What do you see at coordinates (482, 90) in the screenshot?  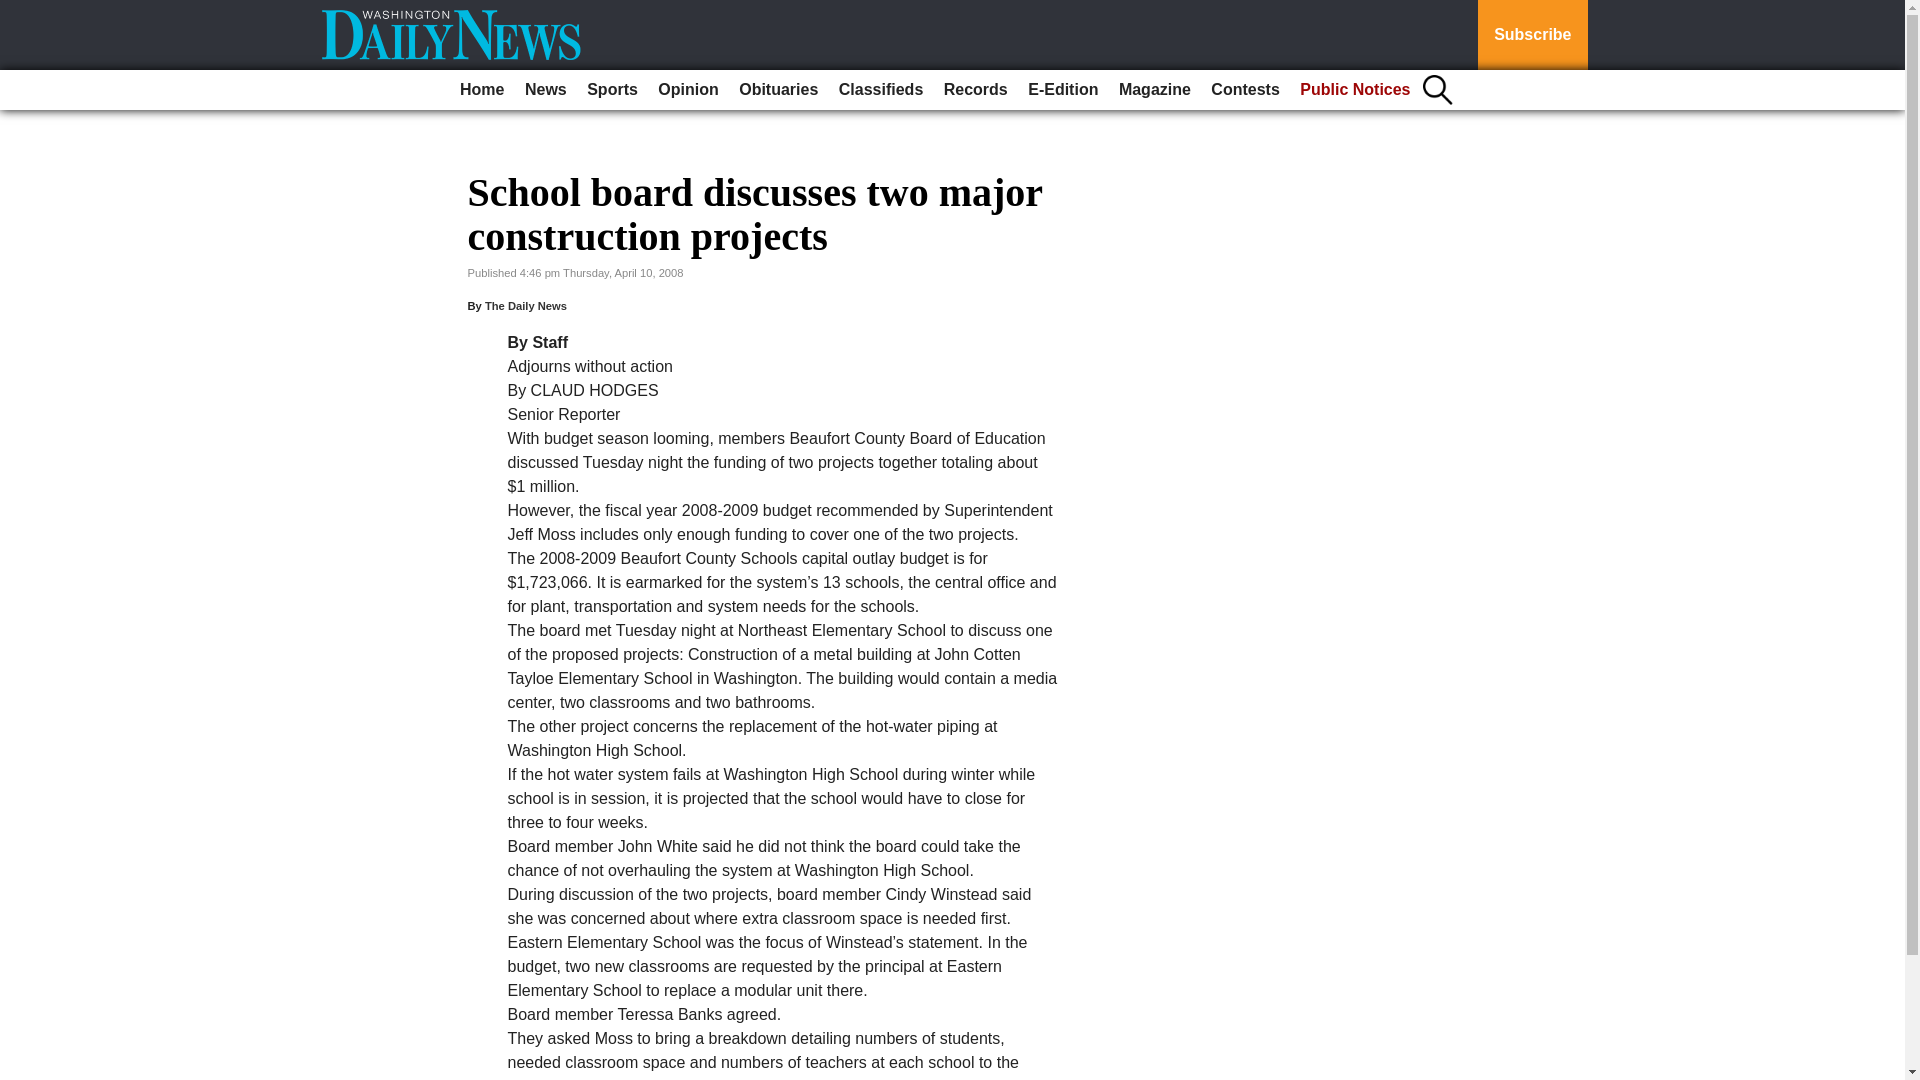 I see `Home` at bounding box center [482, 90].